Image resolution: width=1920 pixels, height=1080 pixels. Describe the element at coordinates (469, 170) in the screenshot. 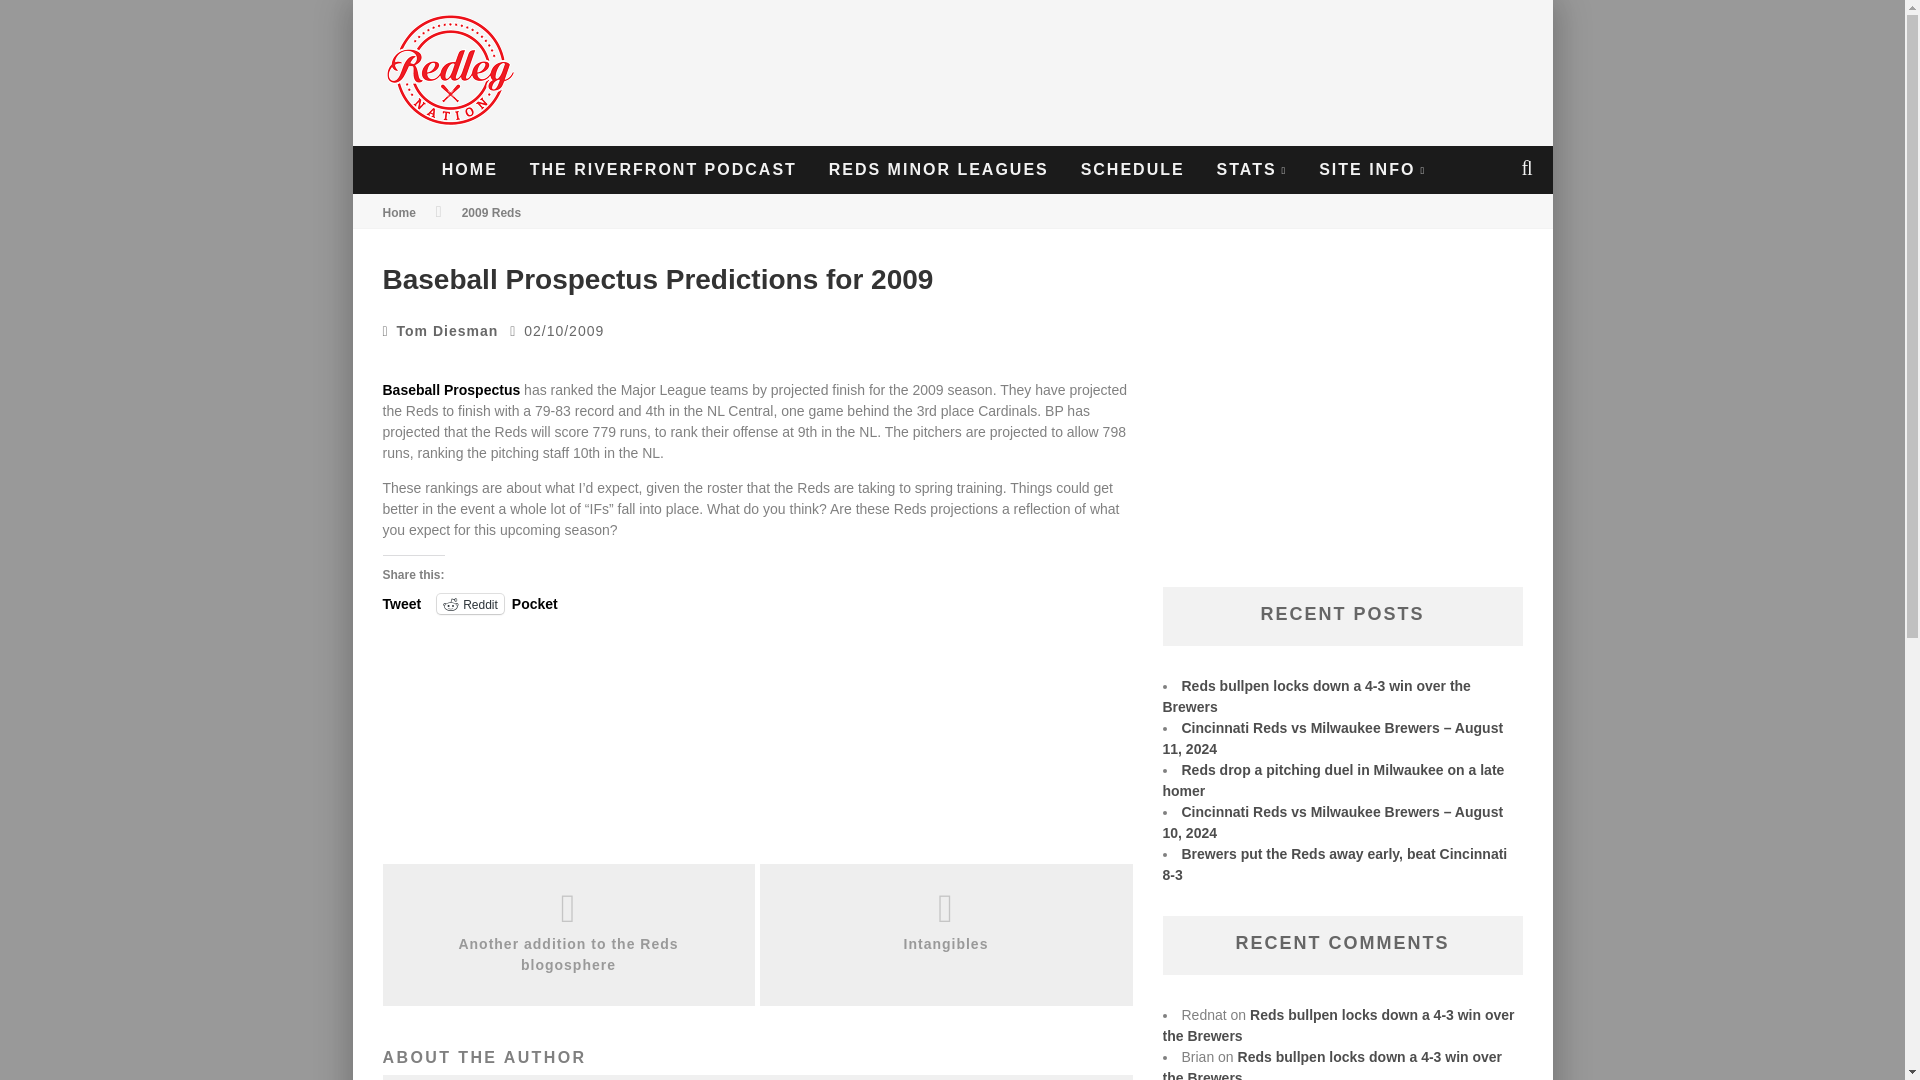

I see `HOME` at that location.